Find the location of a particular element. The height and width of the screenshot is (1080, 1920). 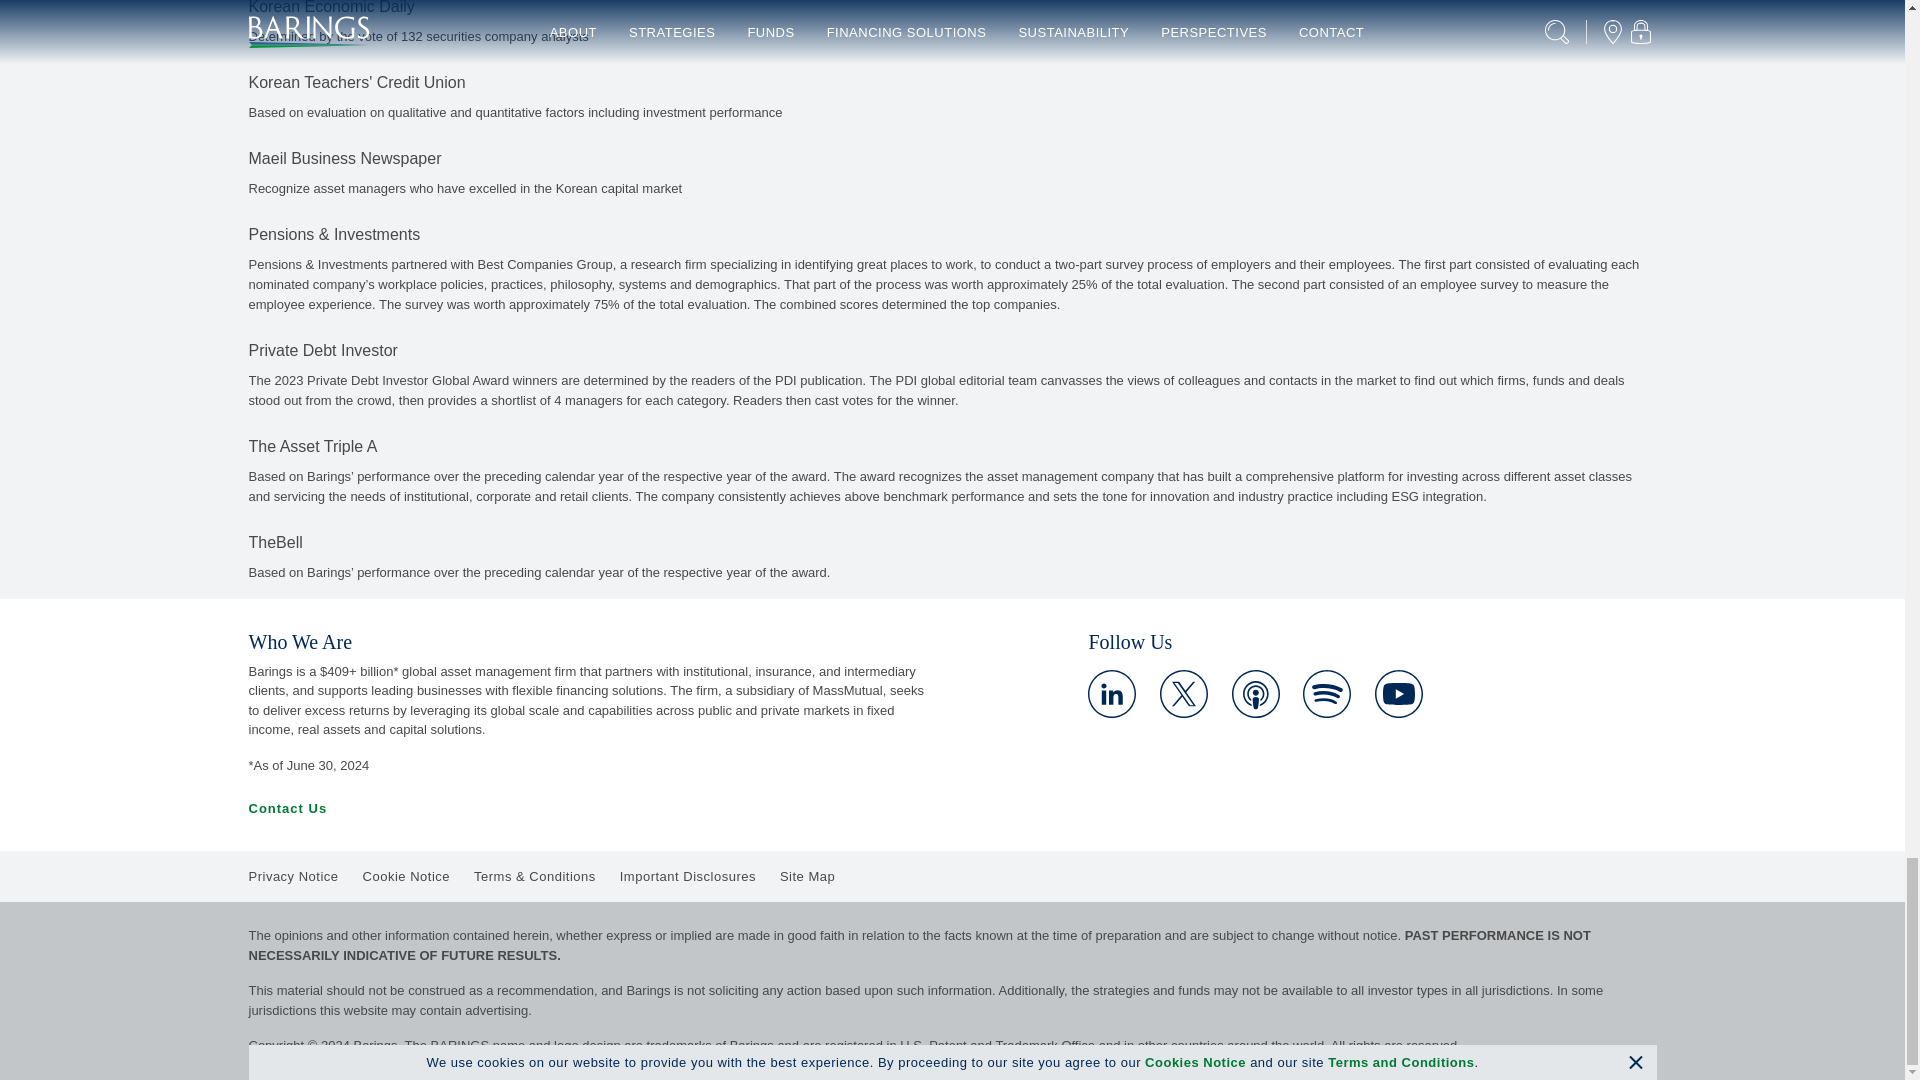

Learn More is located at coordinates (1398, 694).